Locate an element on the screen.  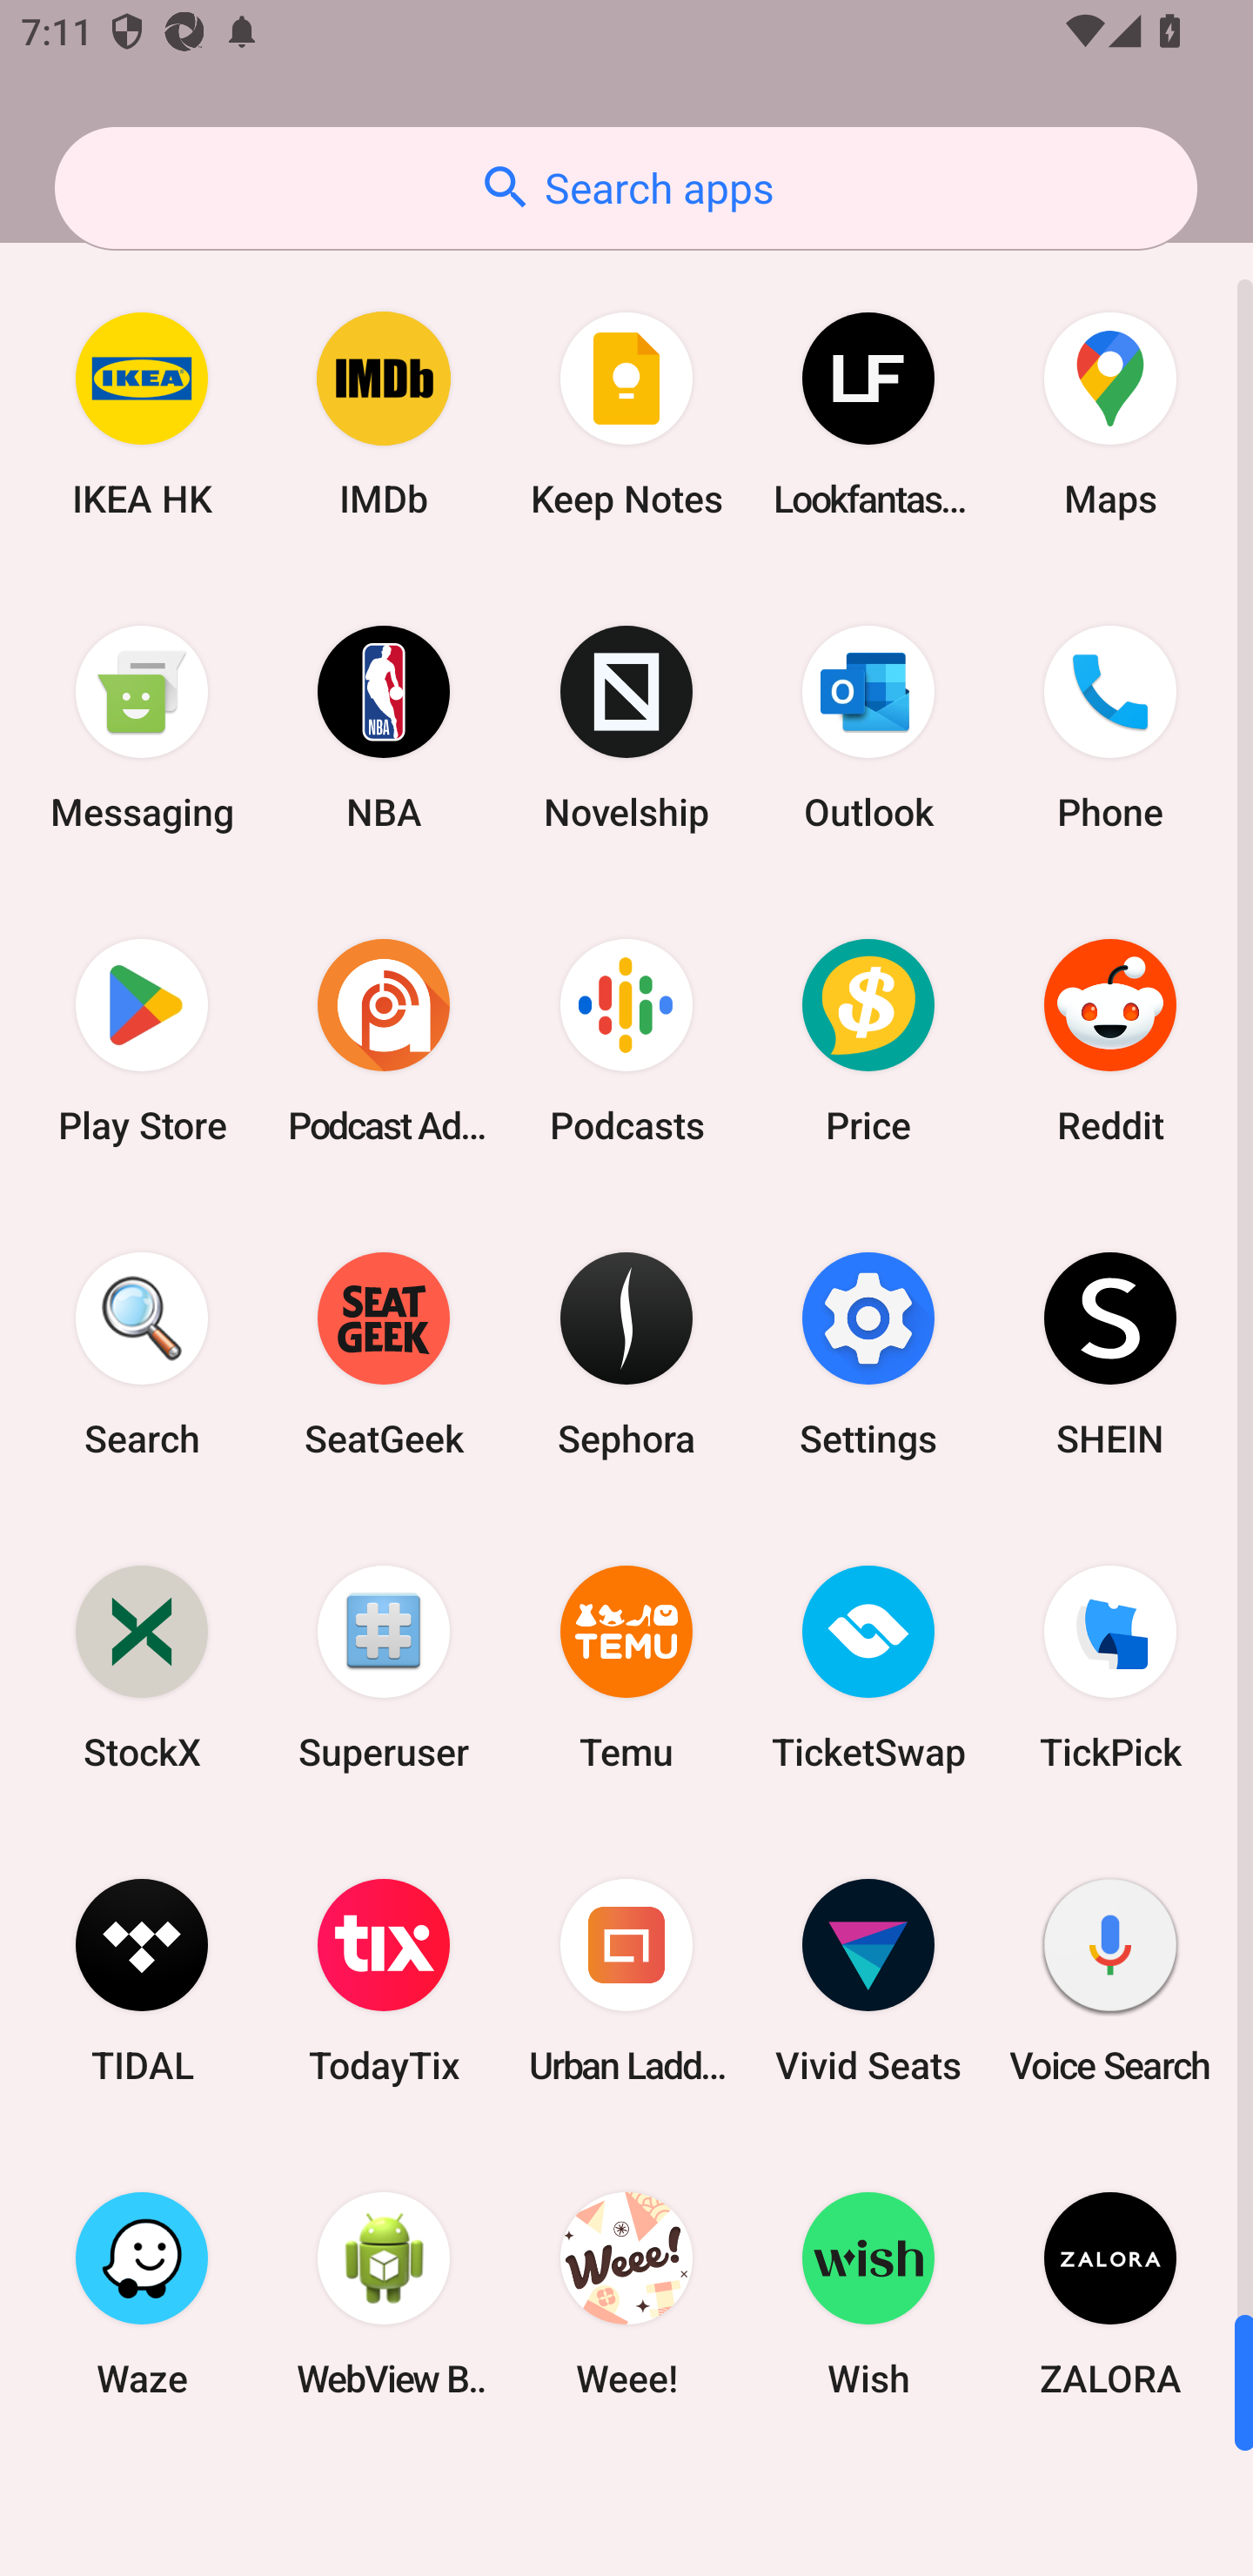
Settings is located at coordinates (868, 1353).